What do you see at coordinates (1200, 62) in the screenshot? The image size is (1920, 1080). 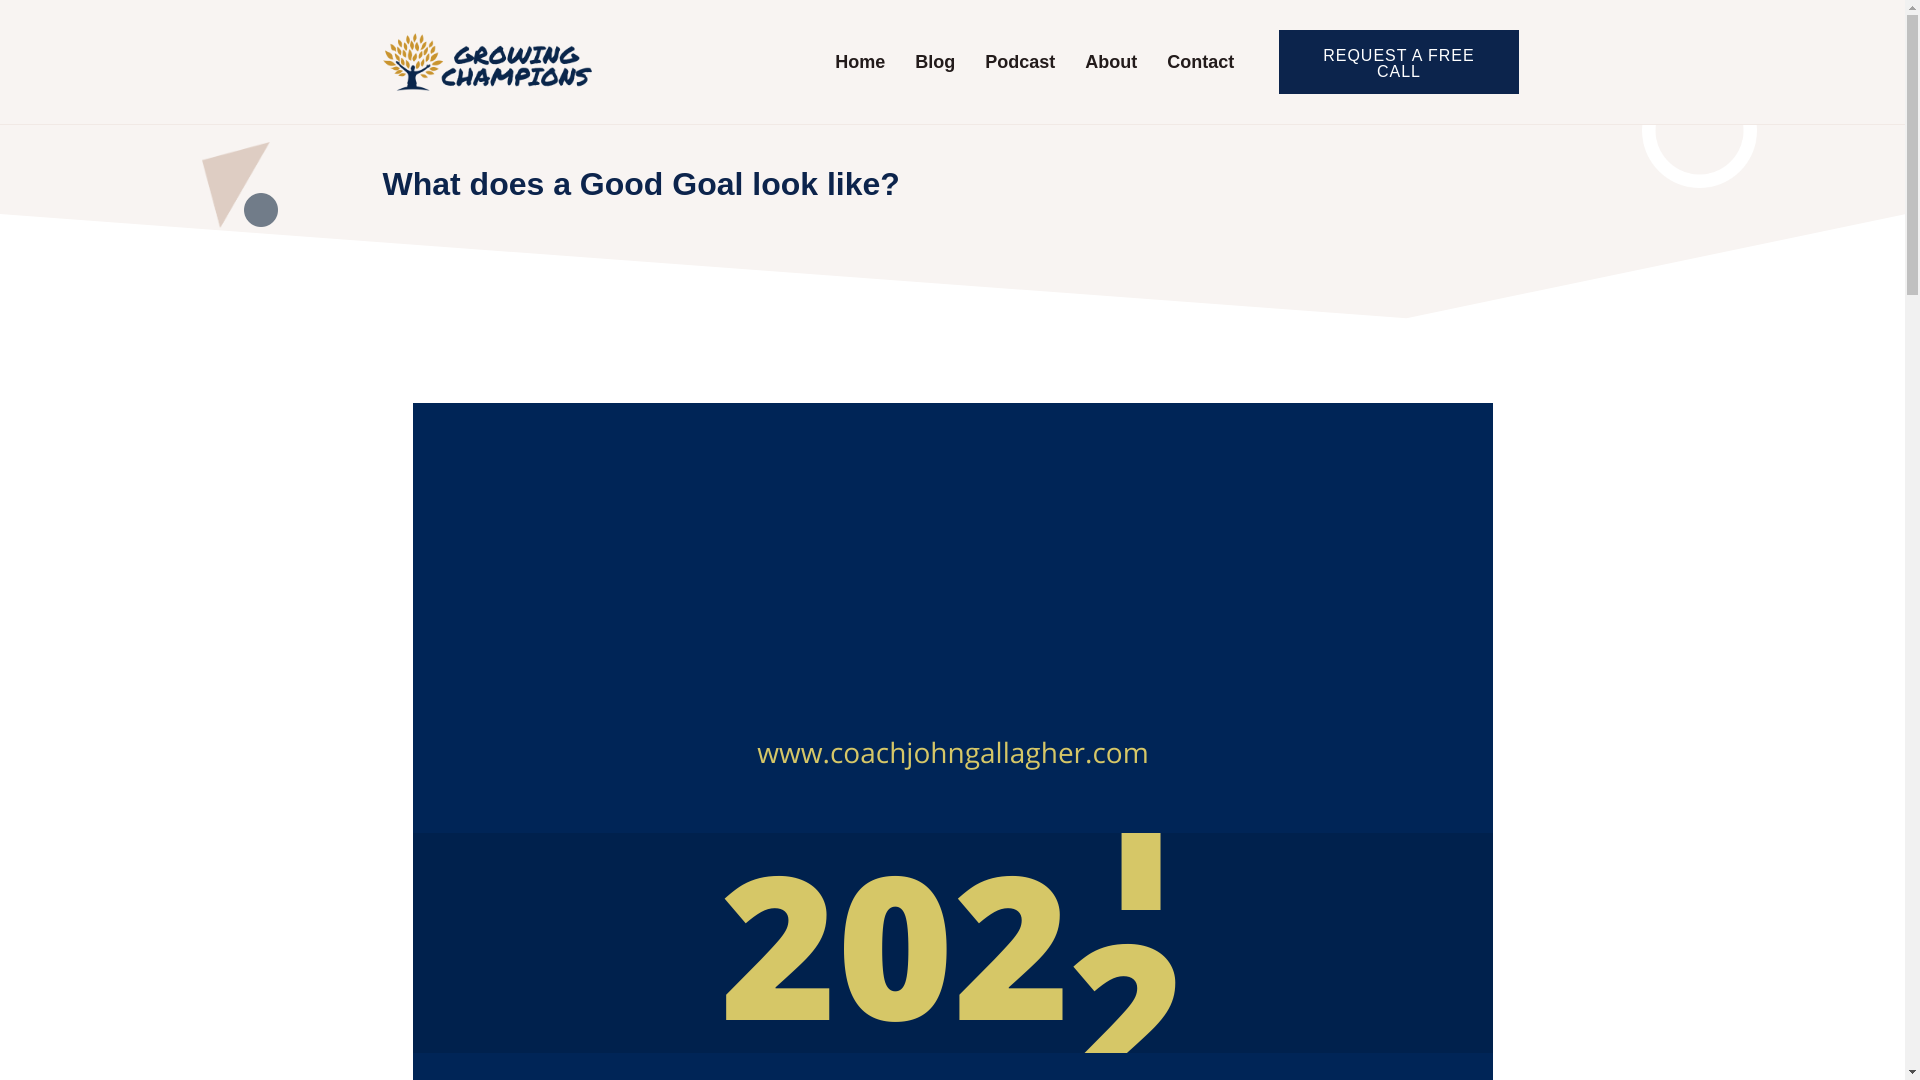 I see `Contact` at bounding box center [1200, 62].